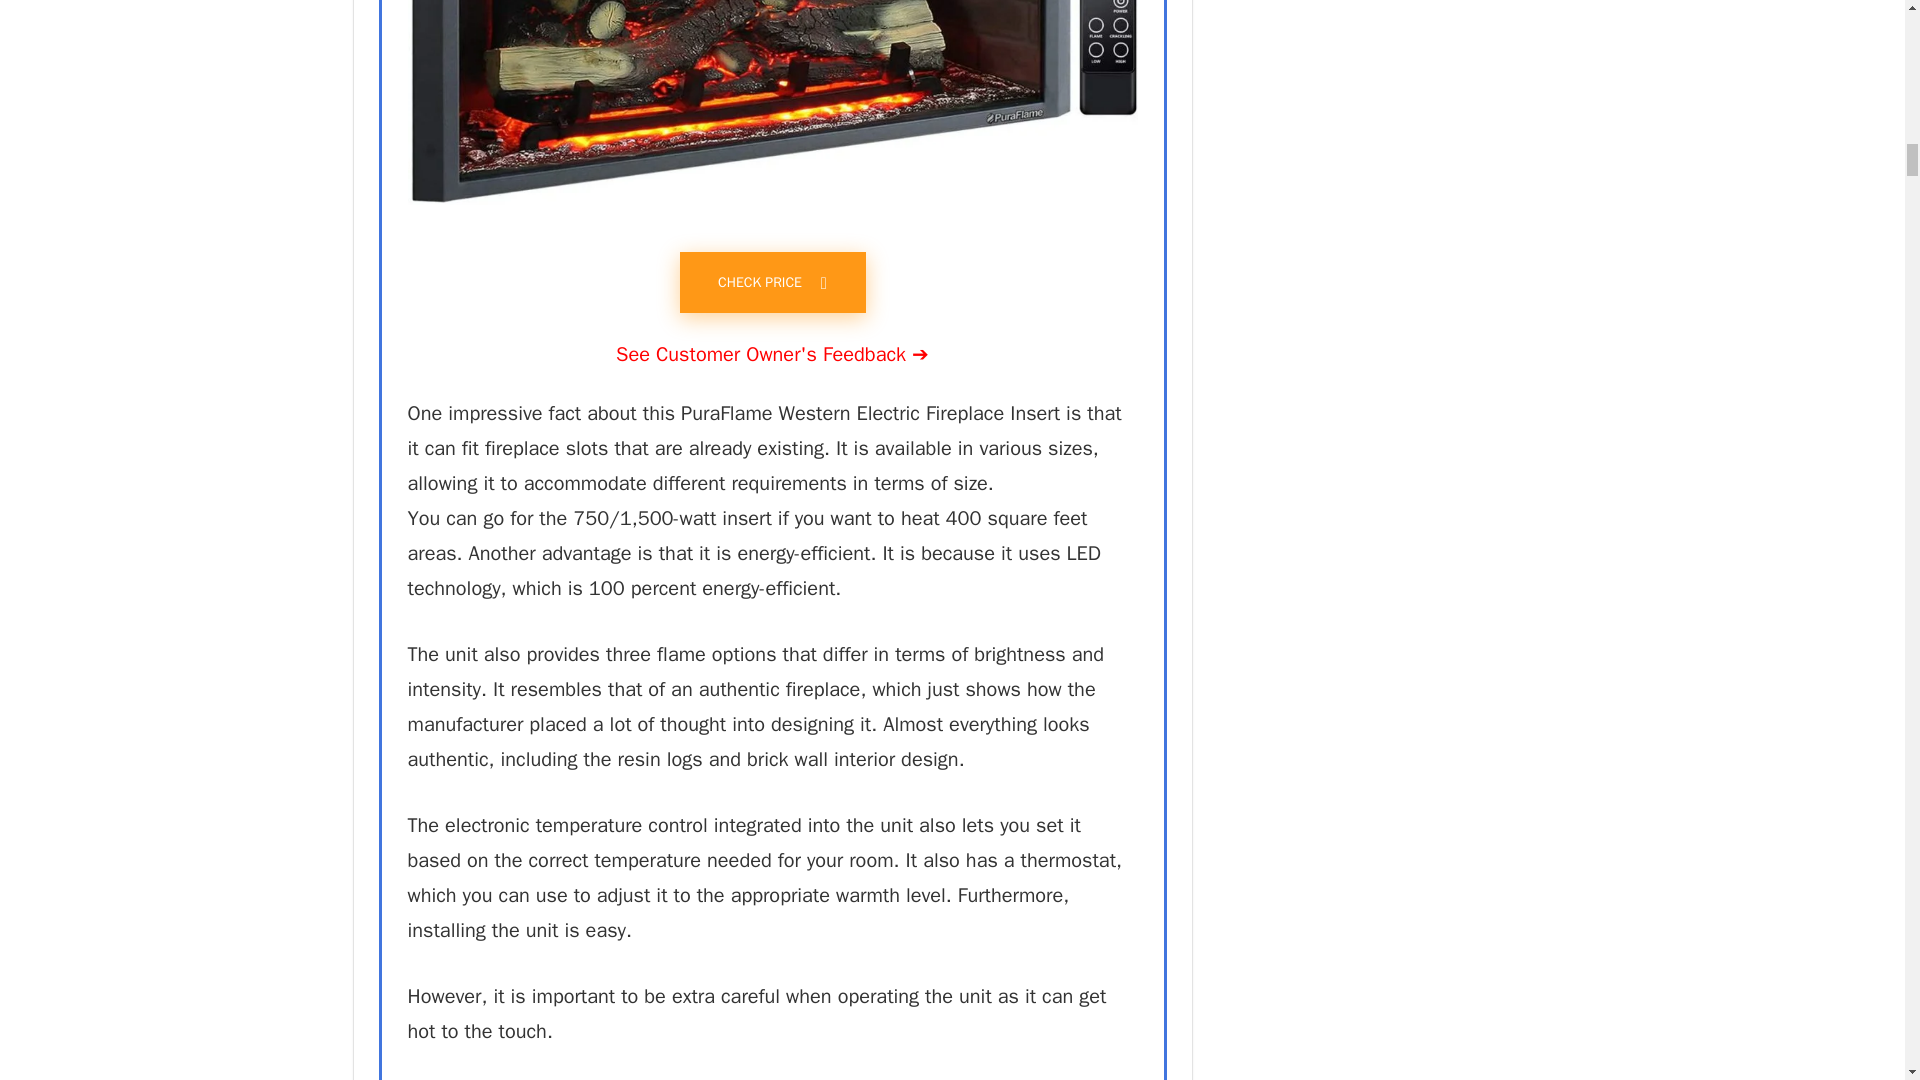  Describe the element at coordinates (772, 354) in the screenshot. I see `See Customer Owner's Feedback` at that location.